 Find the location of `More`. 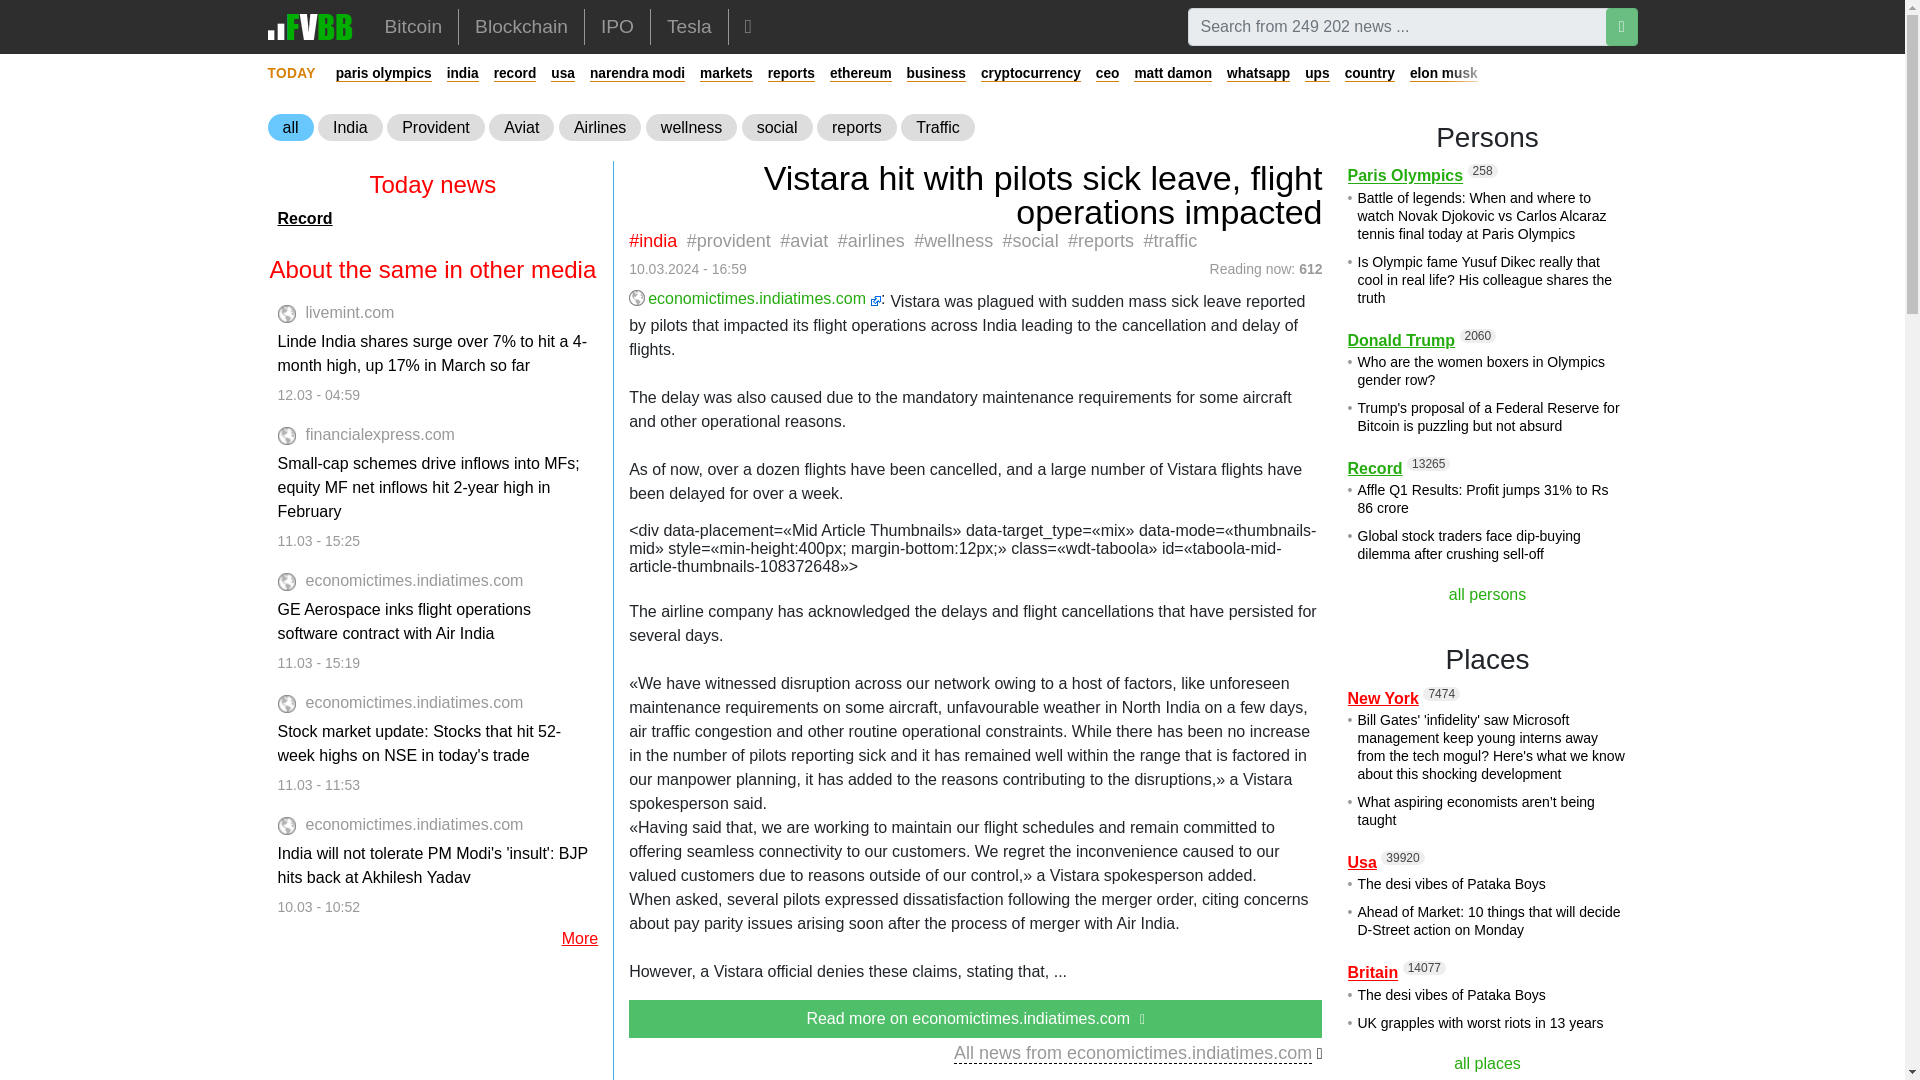

More is located at coordinates (748, 26).